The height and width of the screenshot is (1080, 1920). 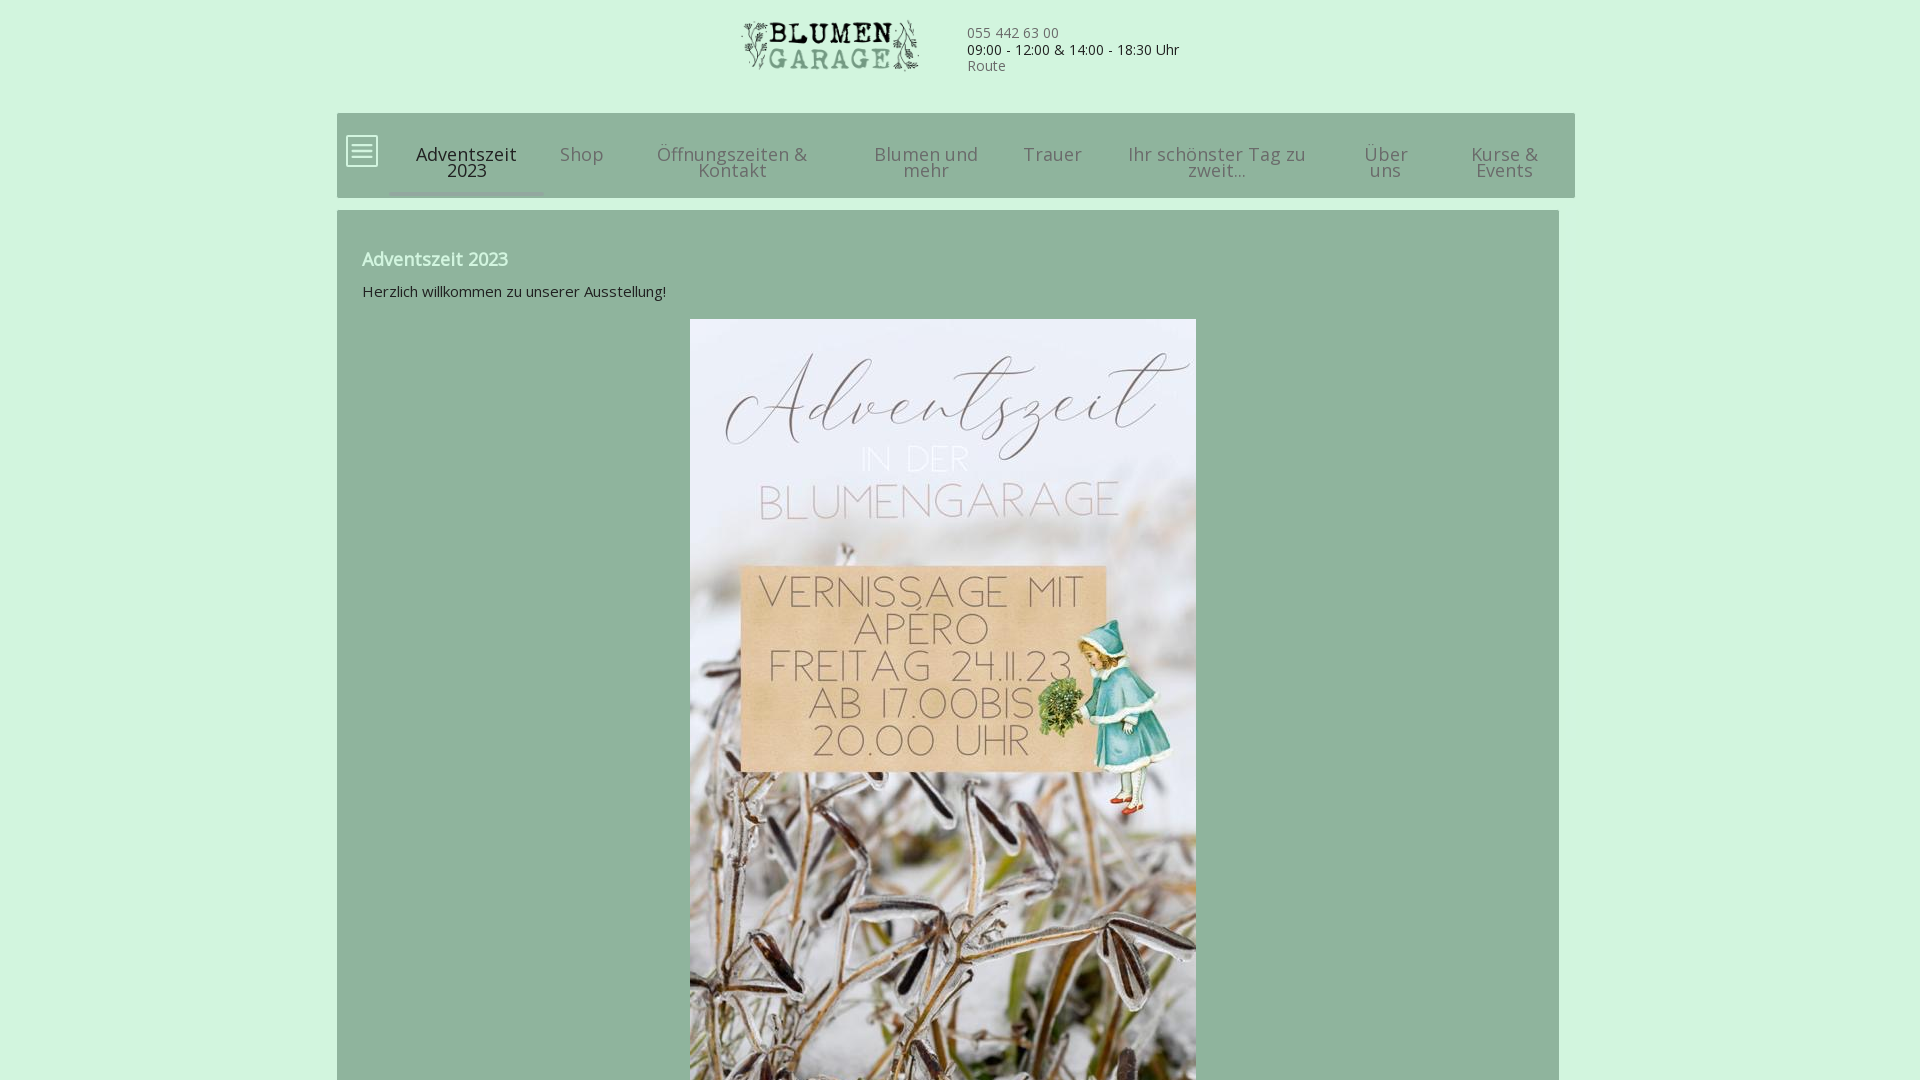 What do you see at coordinates (582, 145) in the screenshot?
I see `Shop` at bounding box center [582, 145].